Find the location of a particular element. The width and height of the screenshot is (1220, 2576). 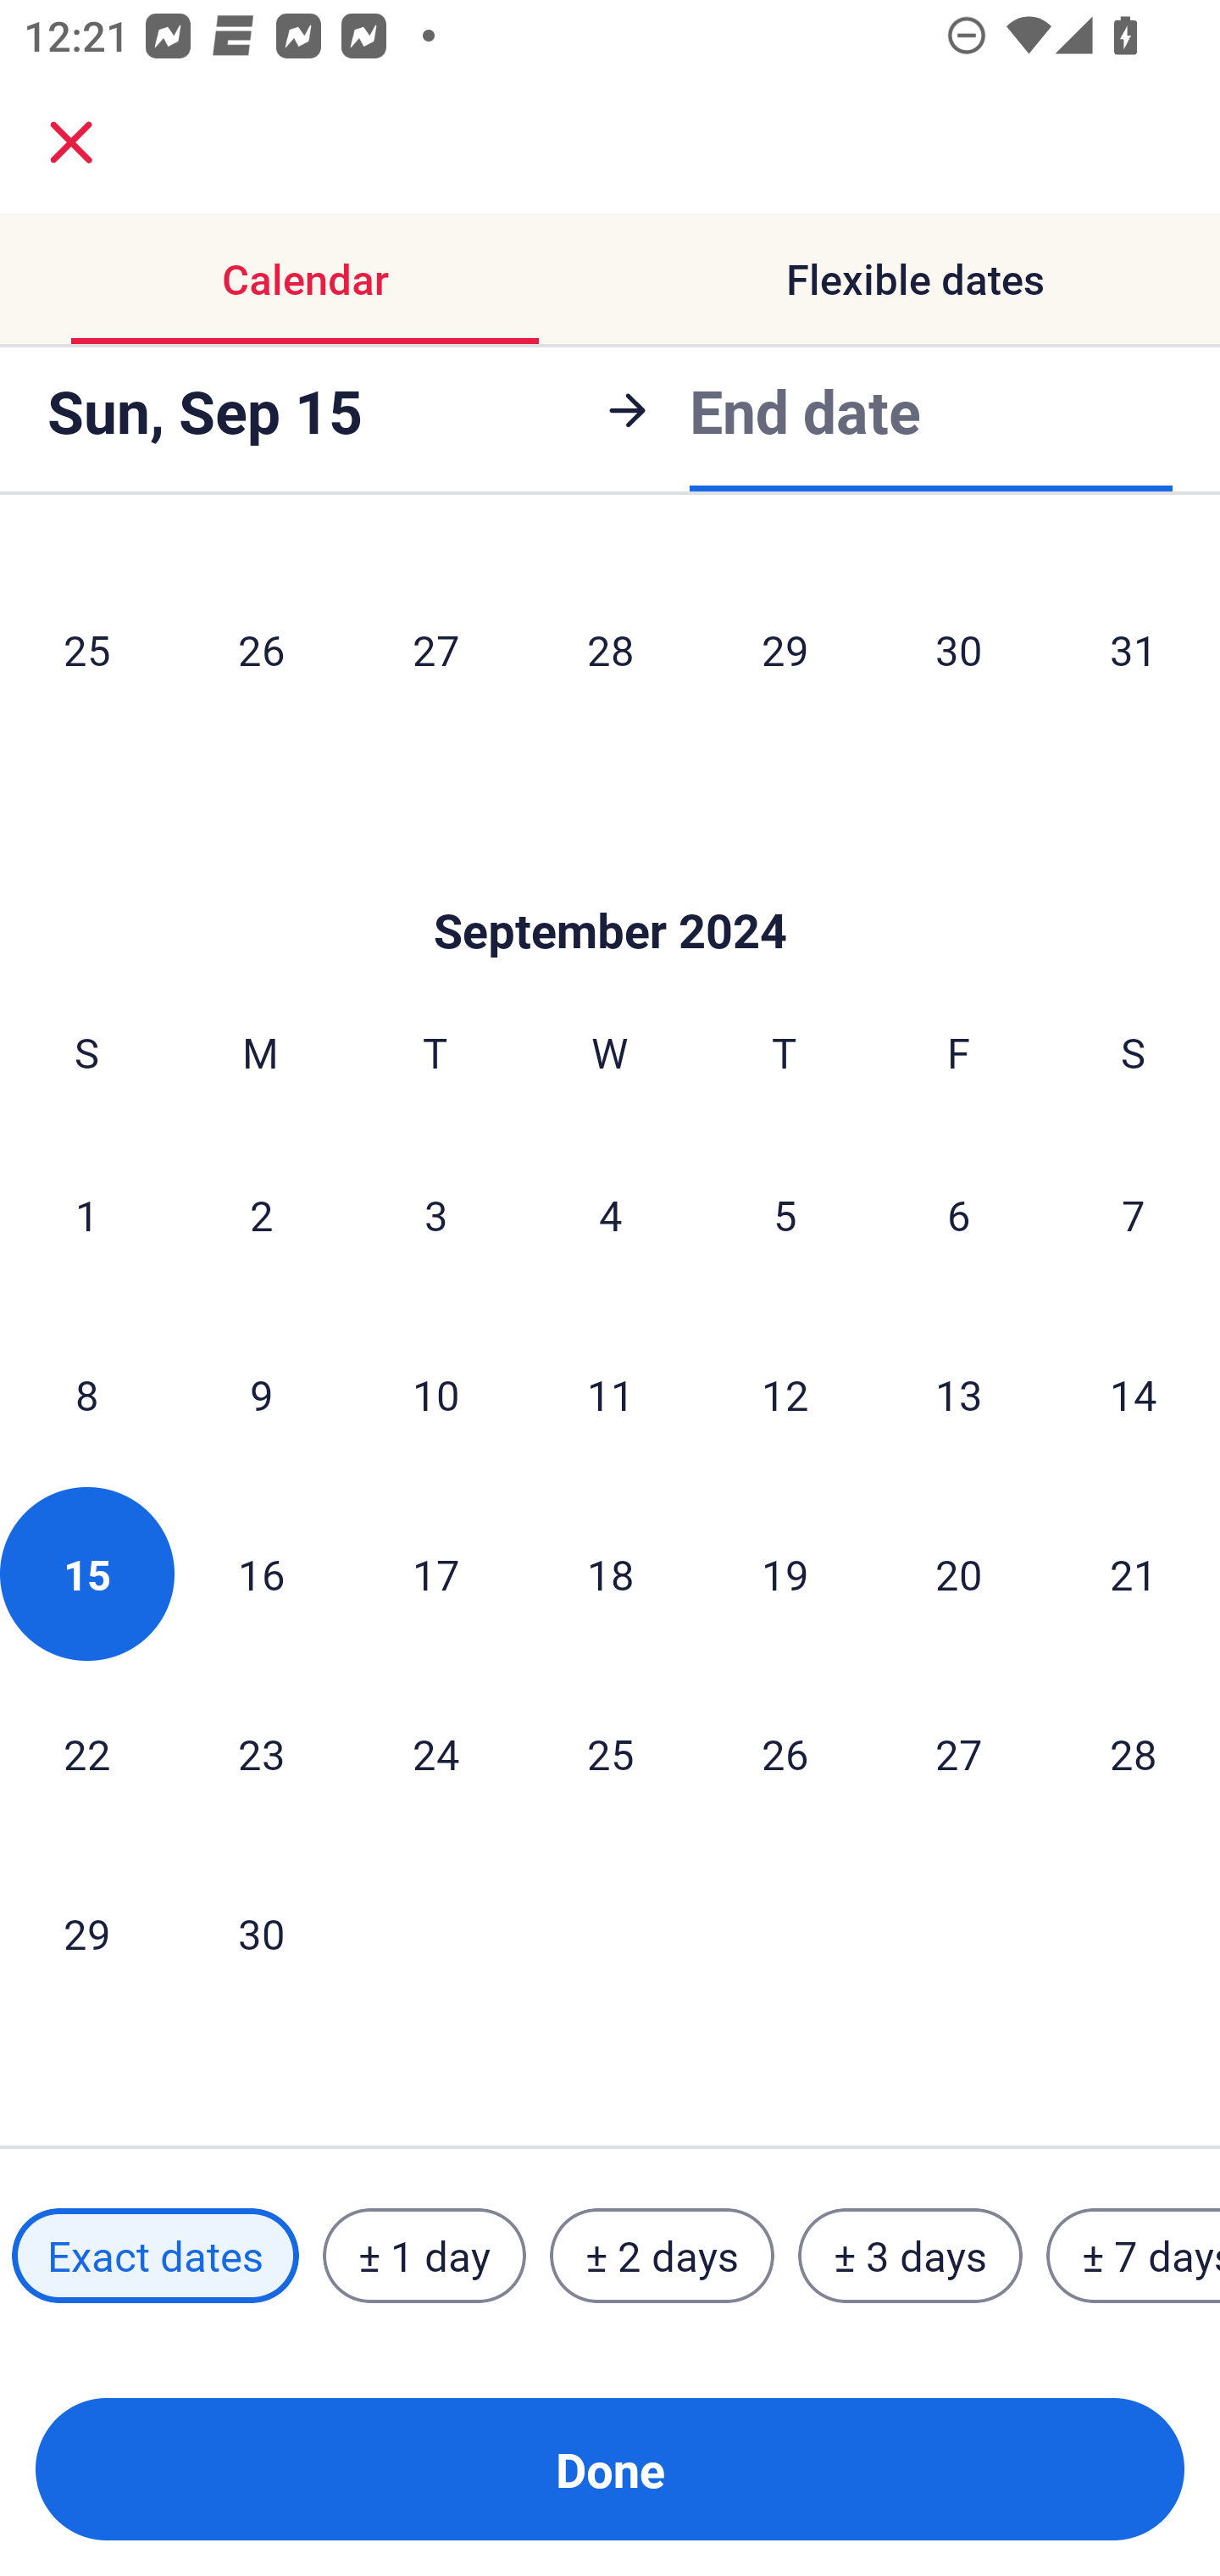

27 Tuesday, August 27, 2024 is located at coordinates (435, 649).